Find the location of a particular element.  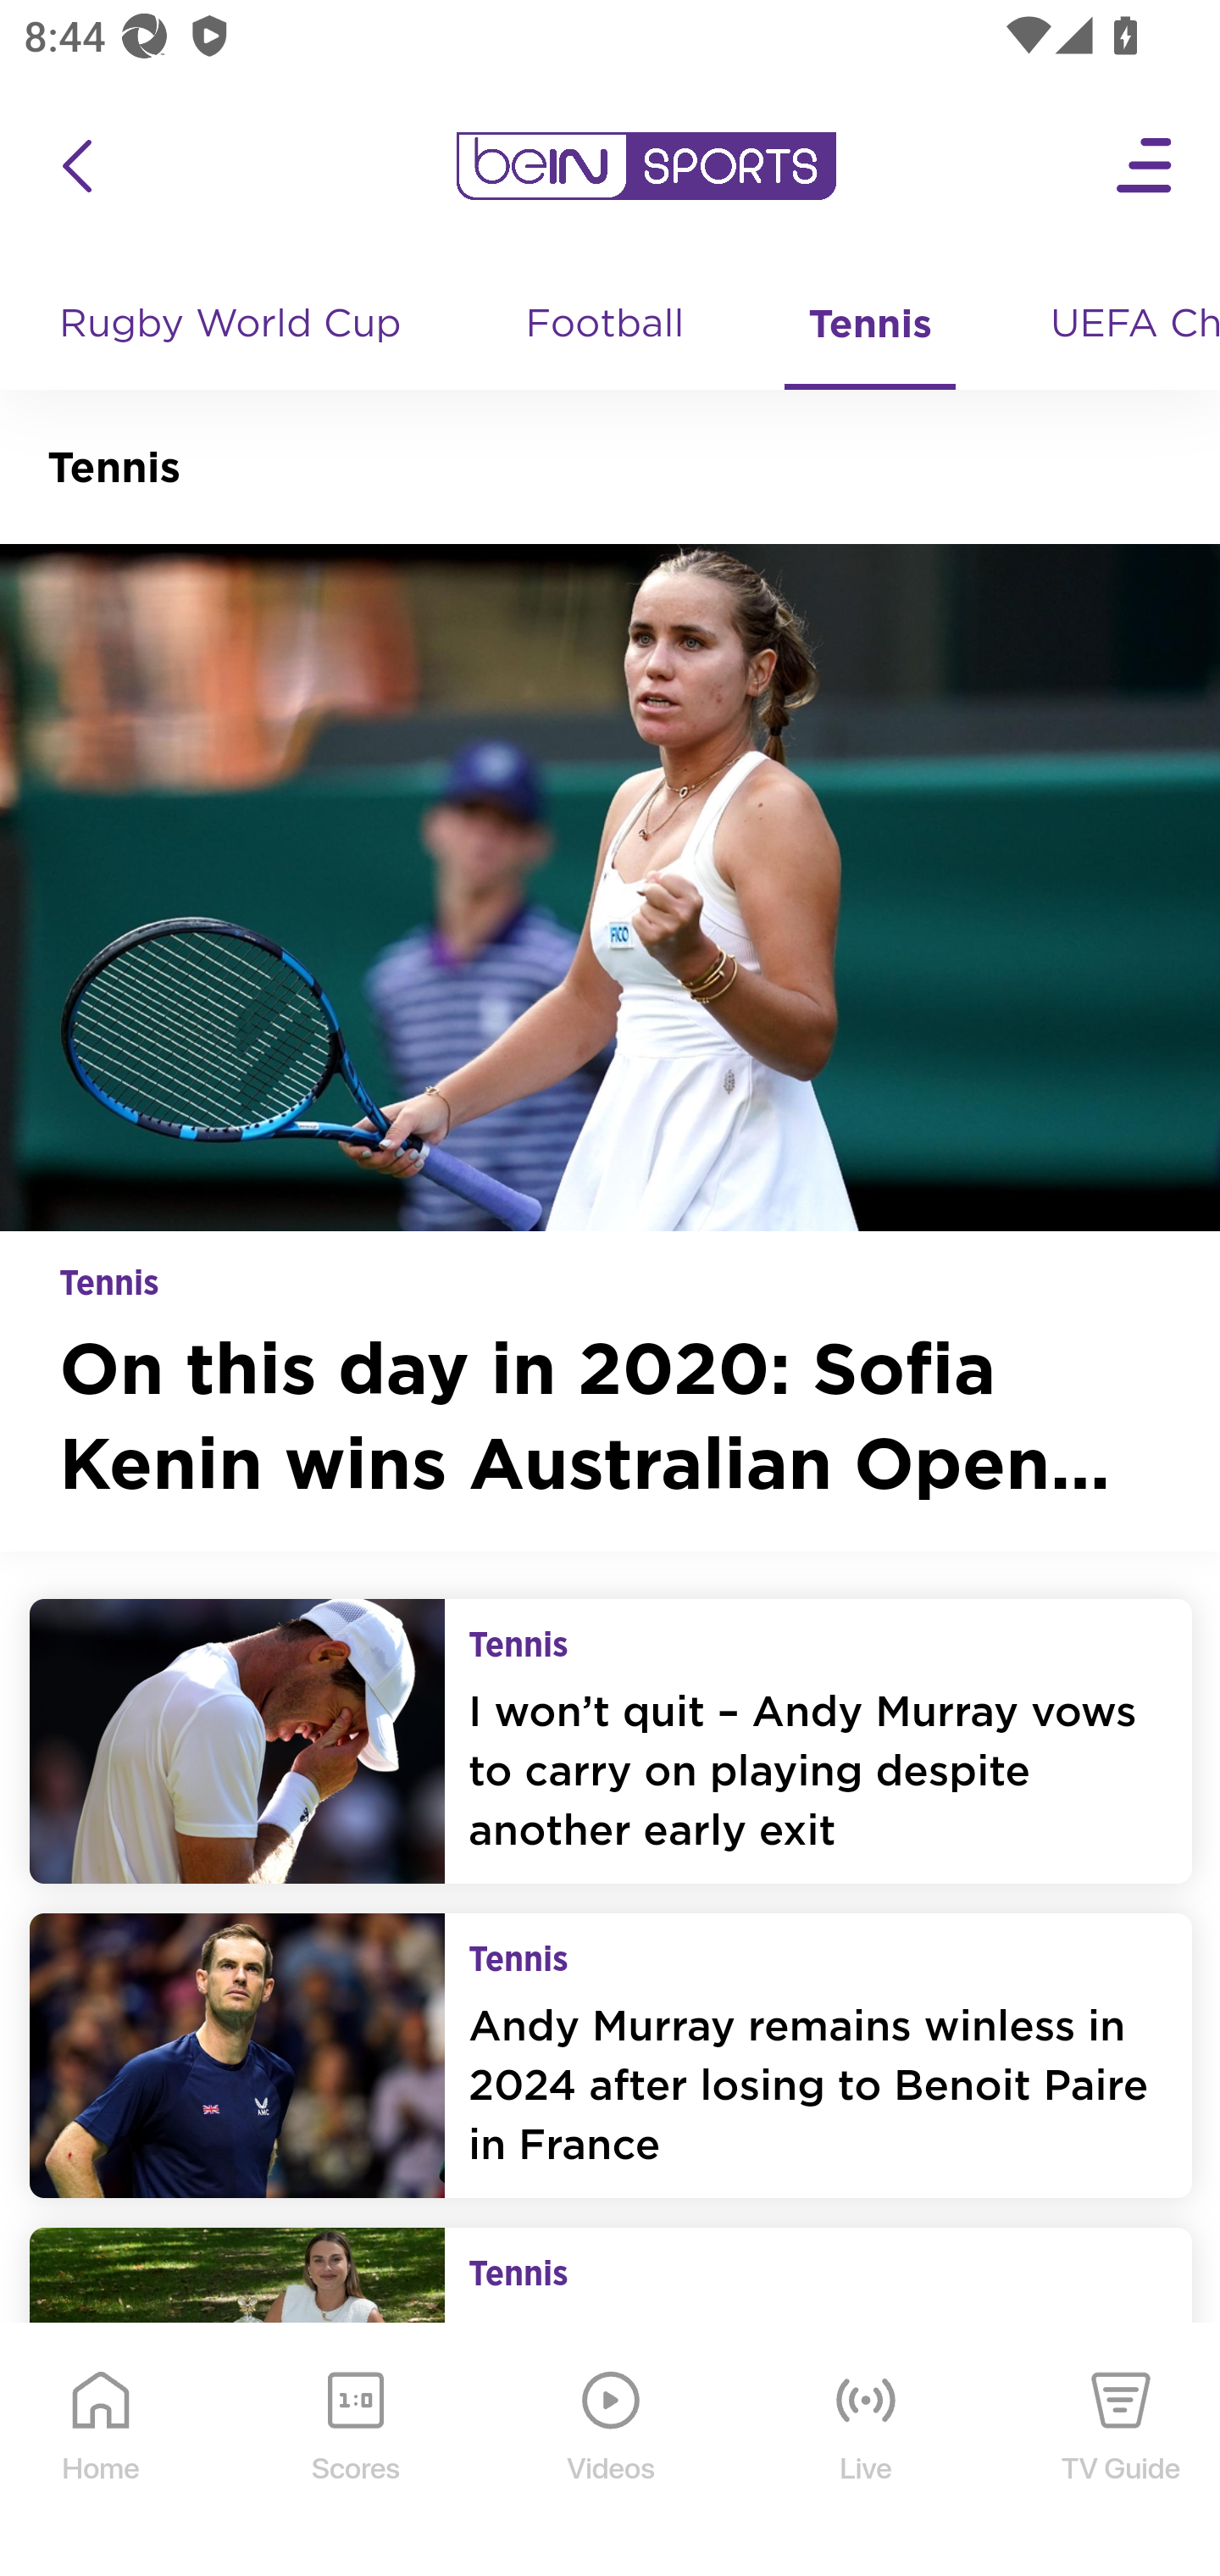

Home Home Icon Home is located at coordinates (102, 2451).